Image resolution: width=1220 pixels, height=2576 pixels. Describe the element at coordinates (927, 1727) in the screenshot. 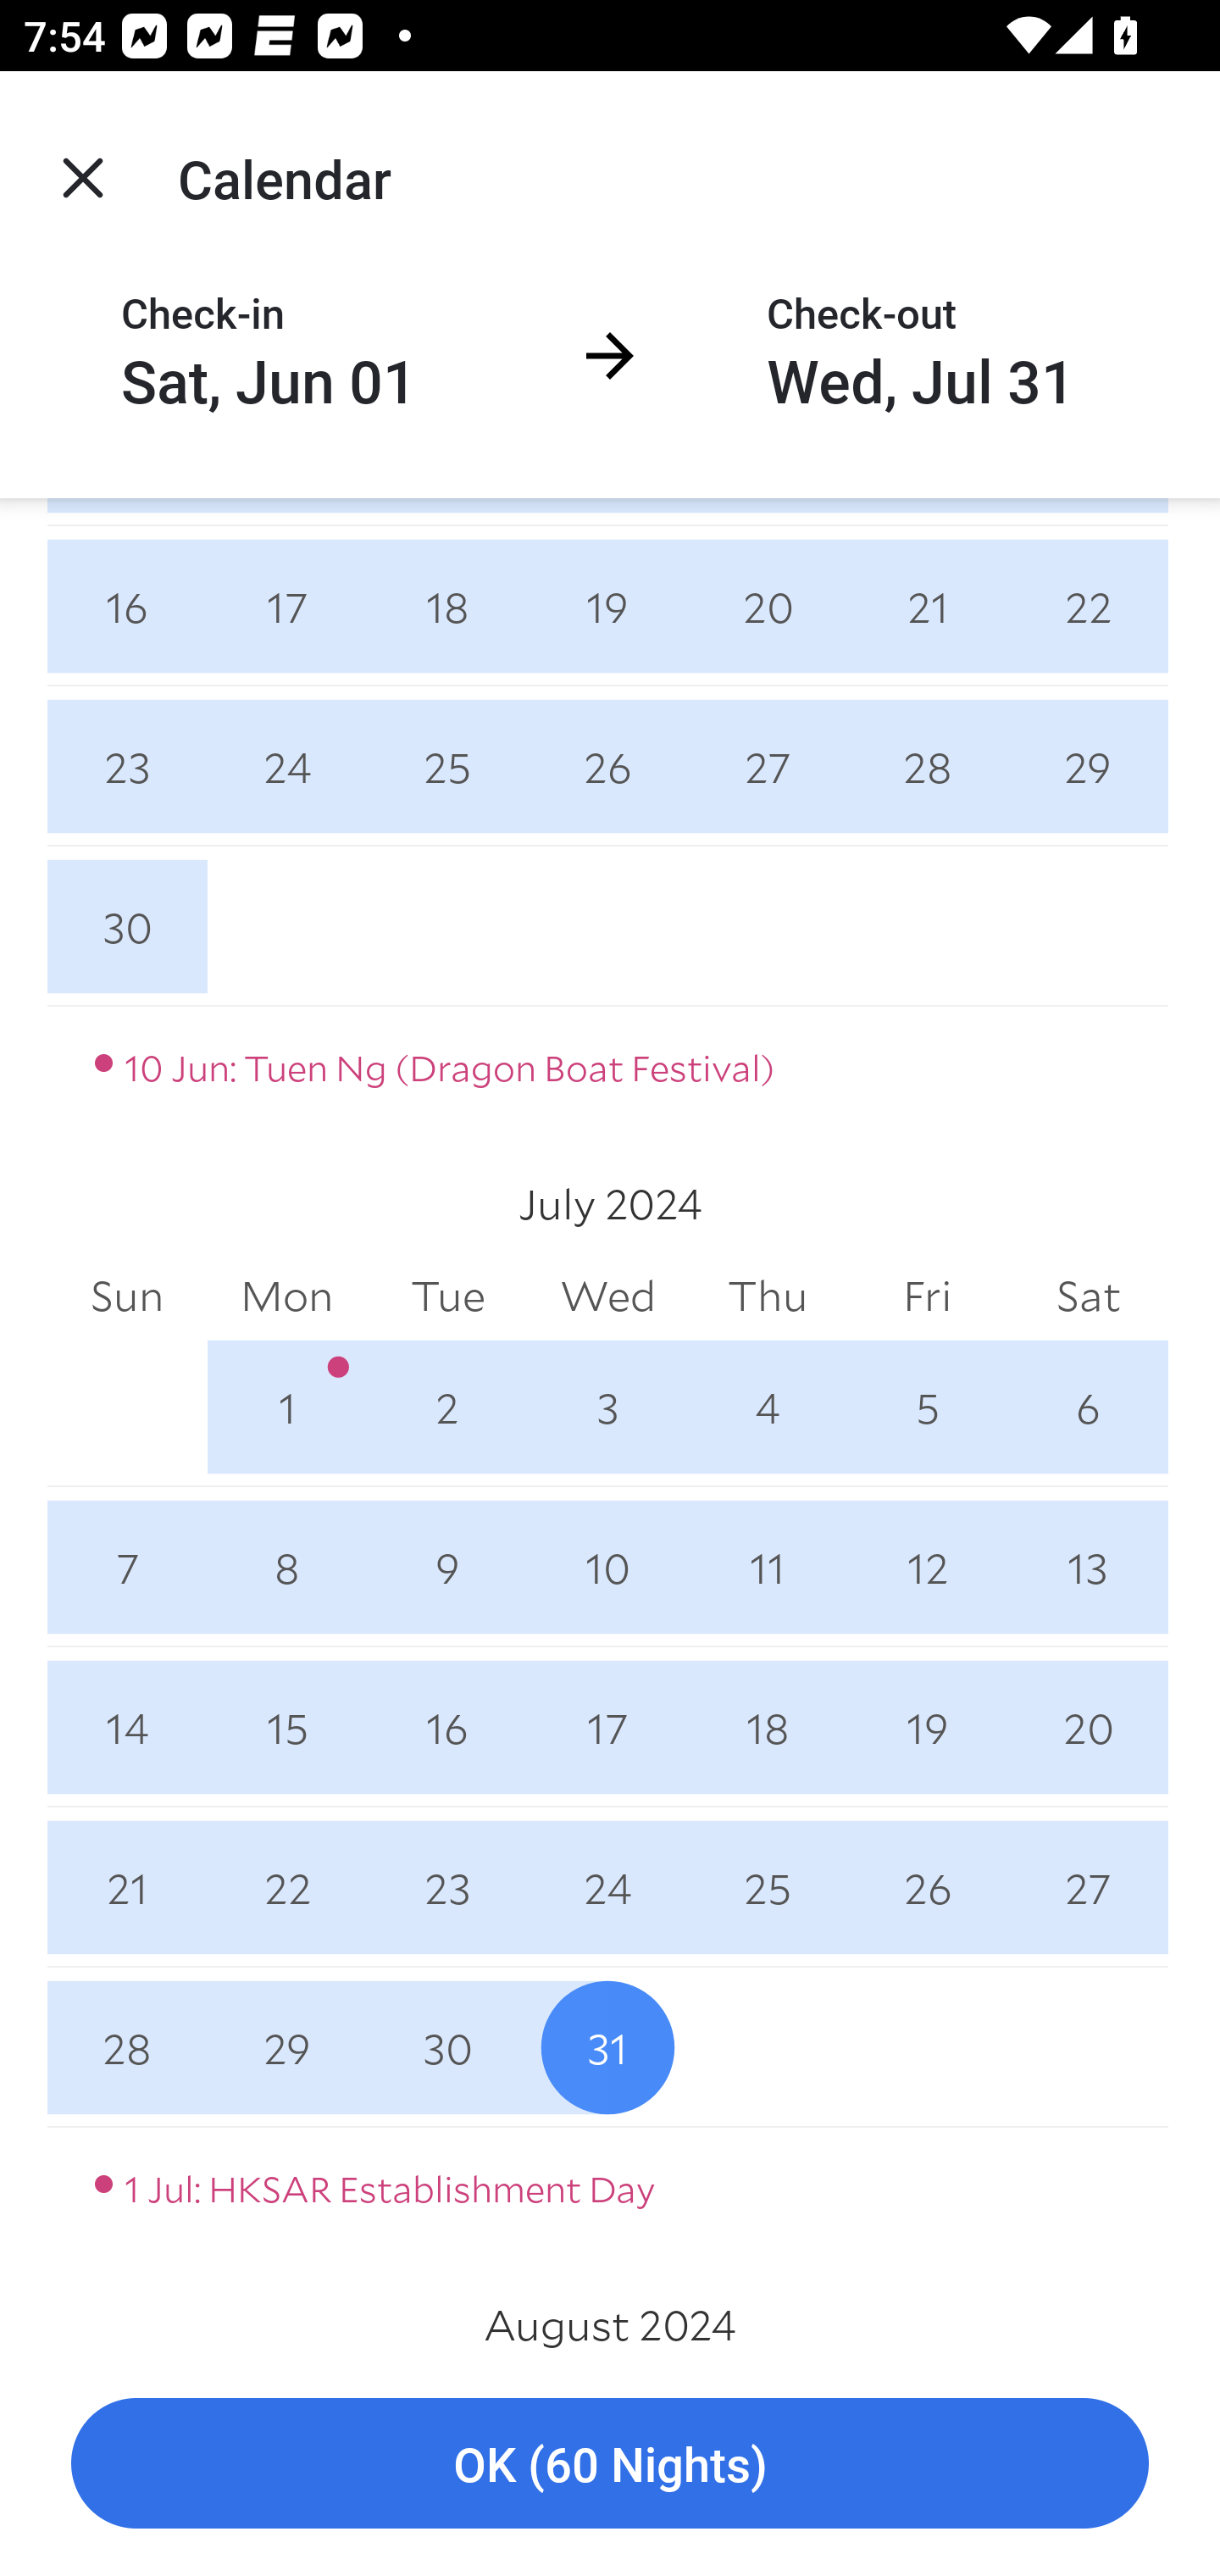

I see `19 19 July 2024` at that location.